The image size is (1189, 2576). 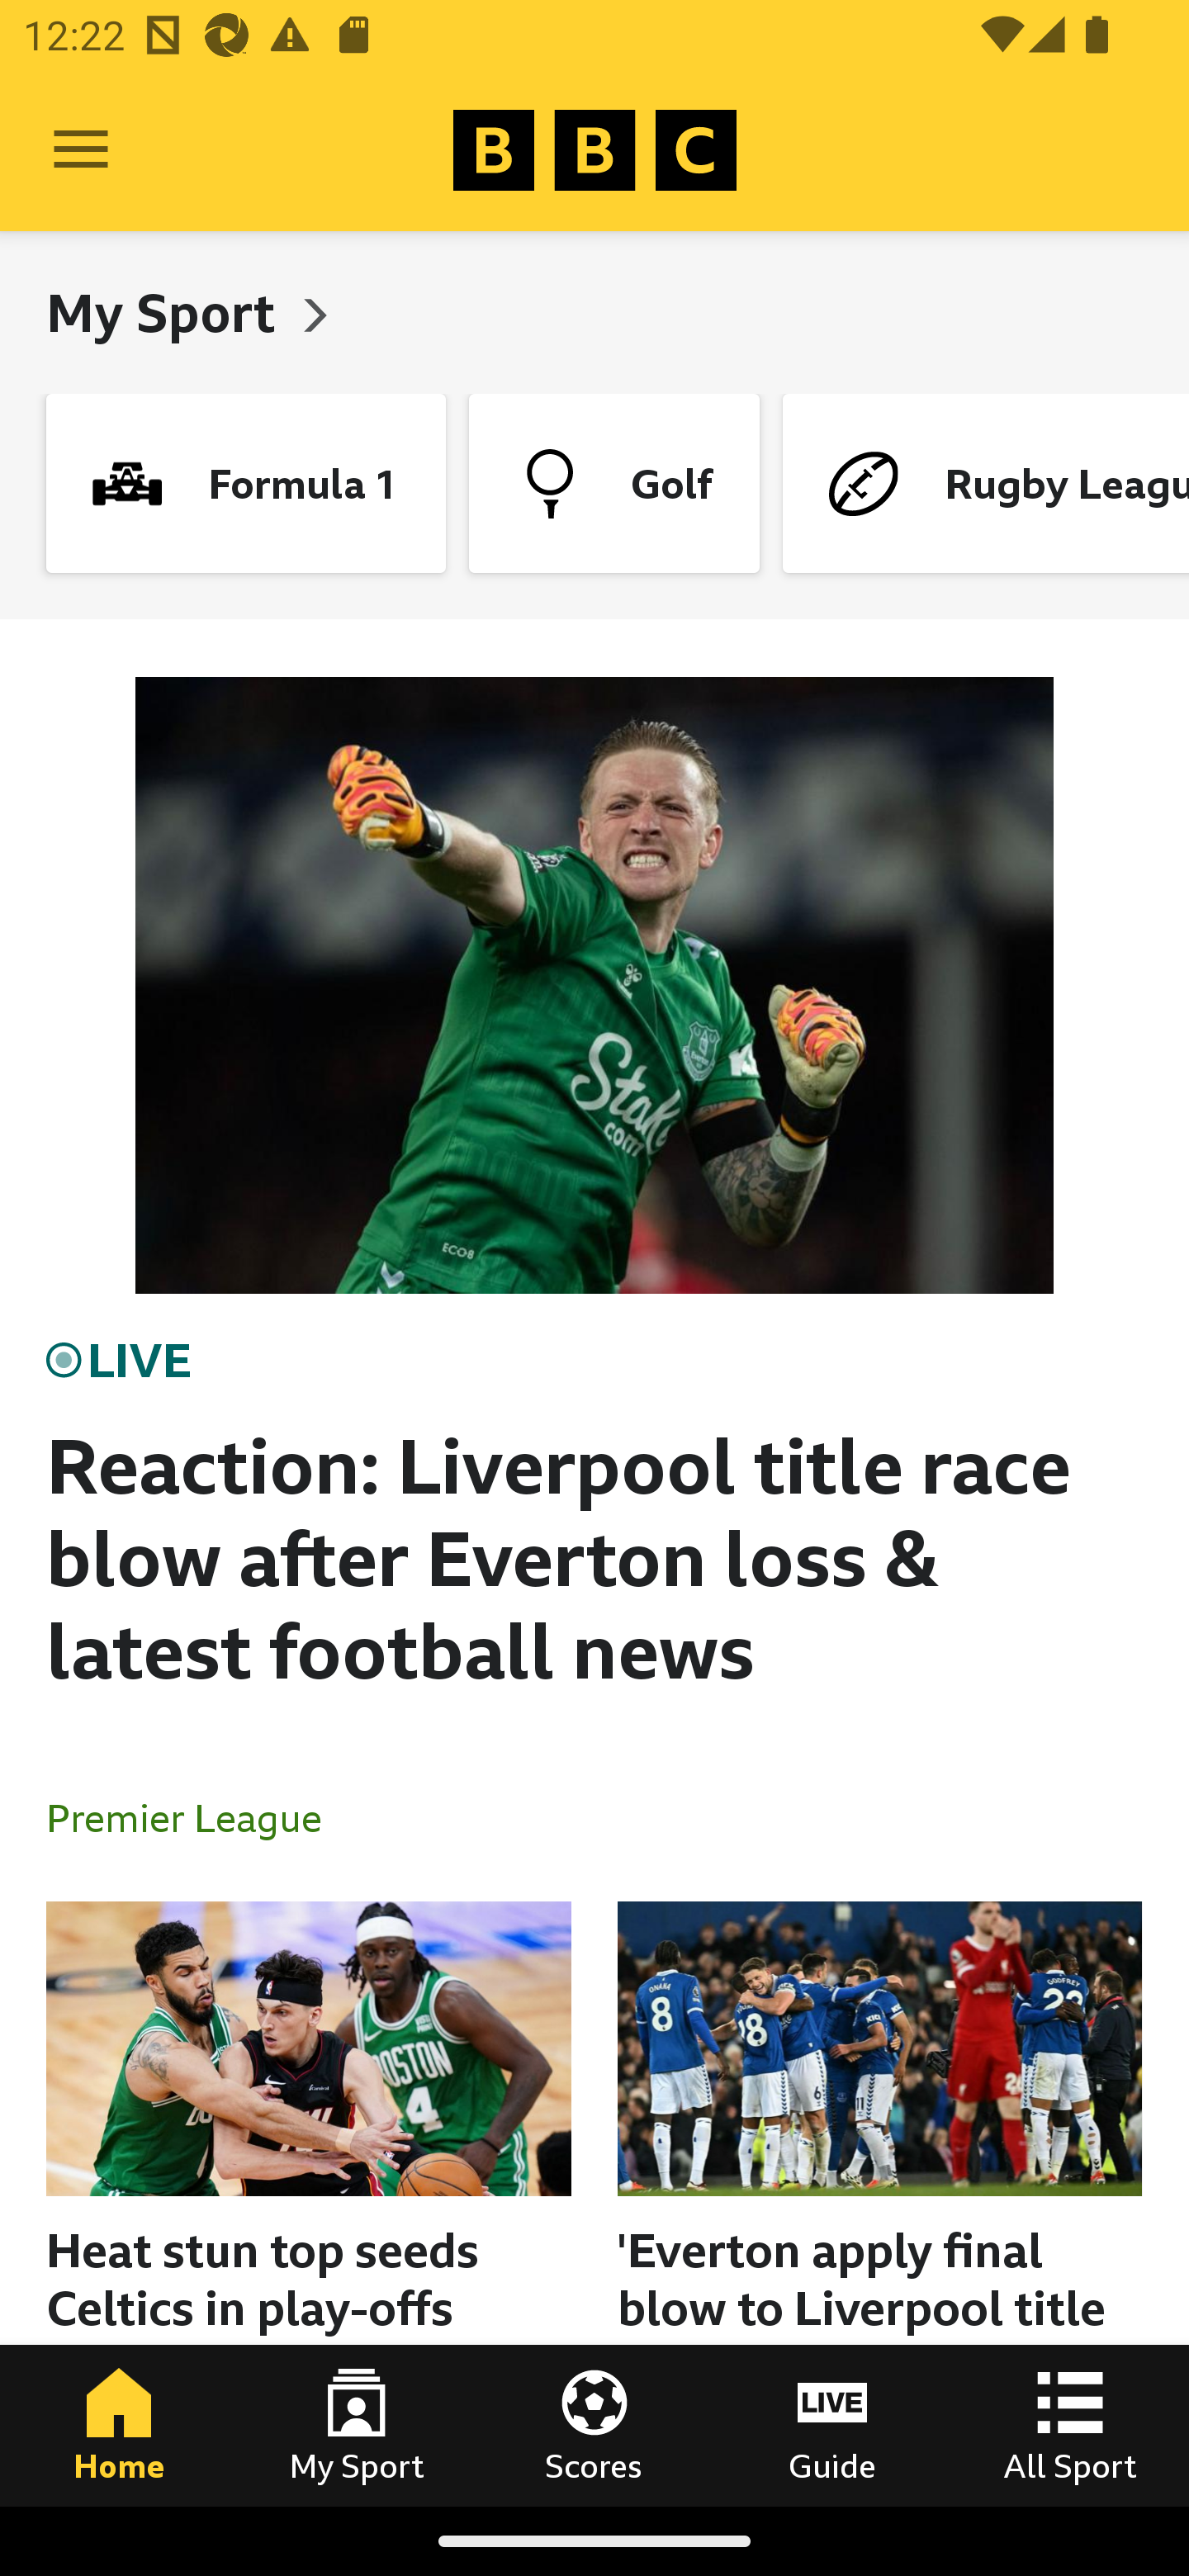 What do you see at coordinates (197, 1816) in the screenshot?
I see `Premier League In the section Premier League` at bounding box center [197, 1816].